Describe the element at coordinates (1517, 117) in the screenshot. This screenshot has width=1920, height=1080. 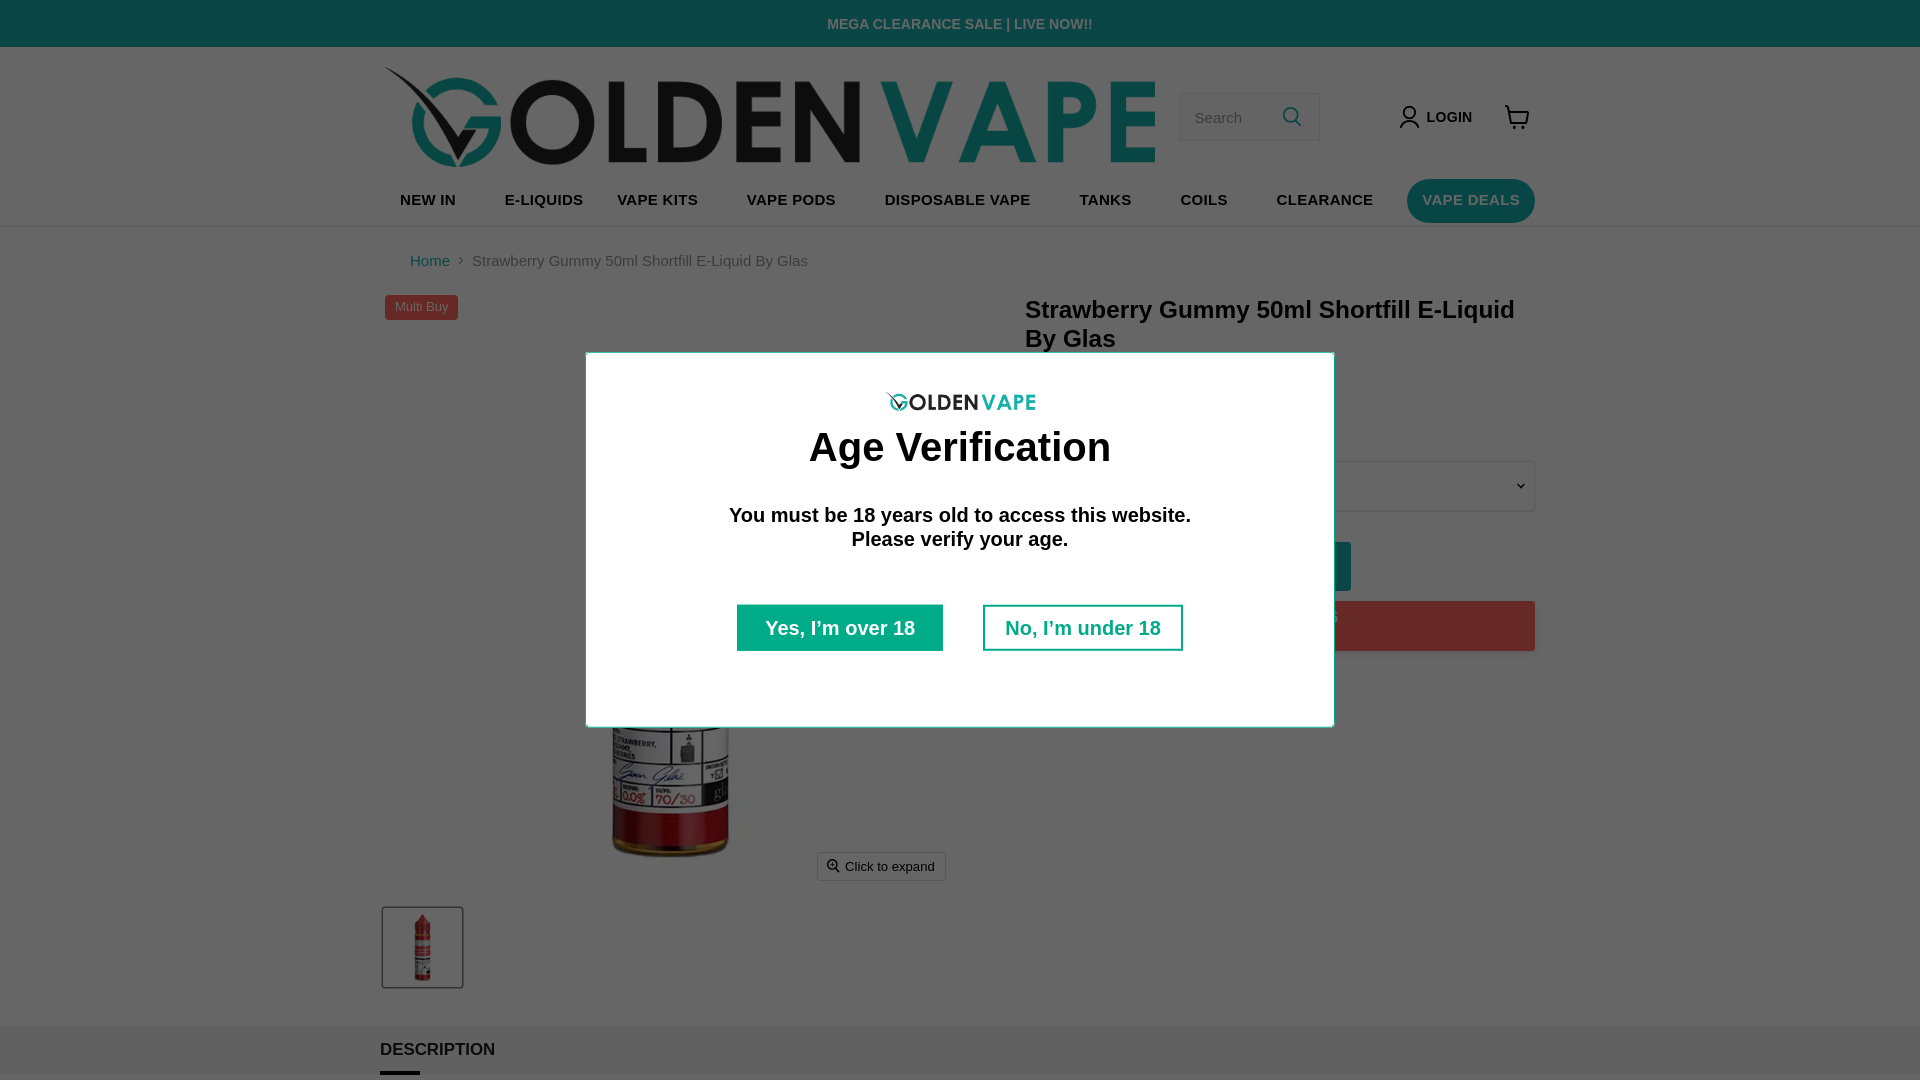
I see `View cart` at that location.